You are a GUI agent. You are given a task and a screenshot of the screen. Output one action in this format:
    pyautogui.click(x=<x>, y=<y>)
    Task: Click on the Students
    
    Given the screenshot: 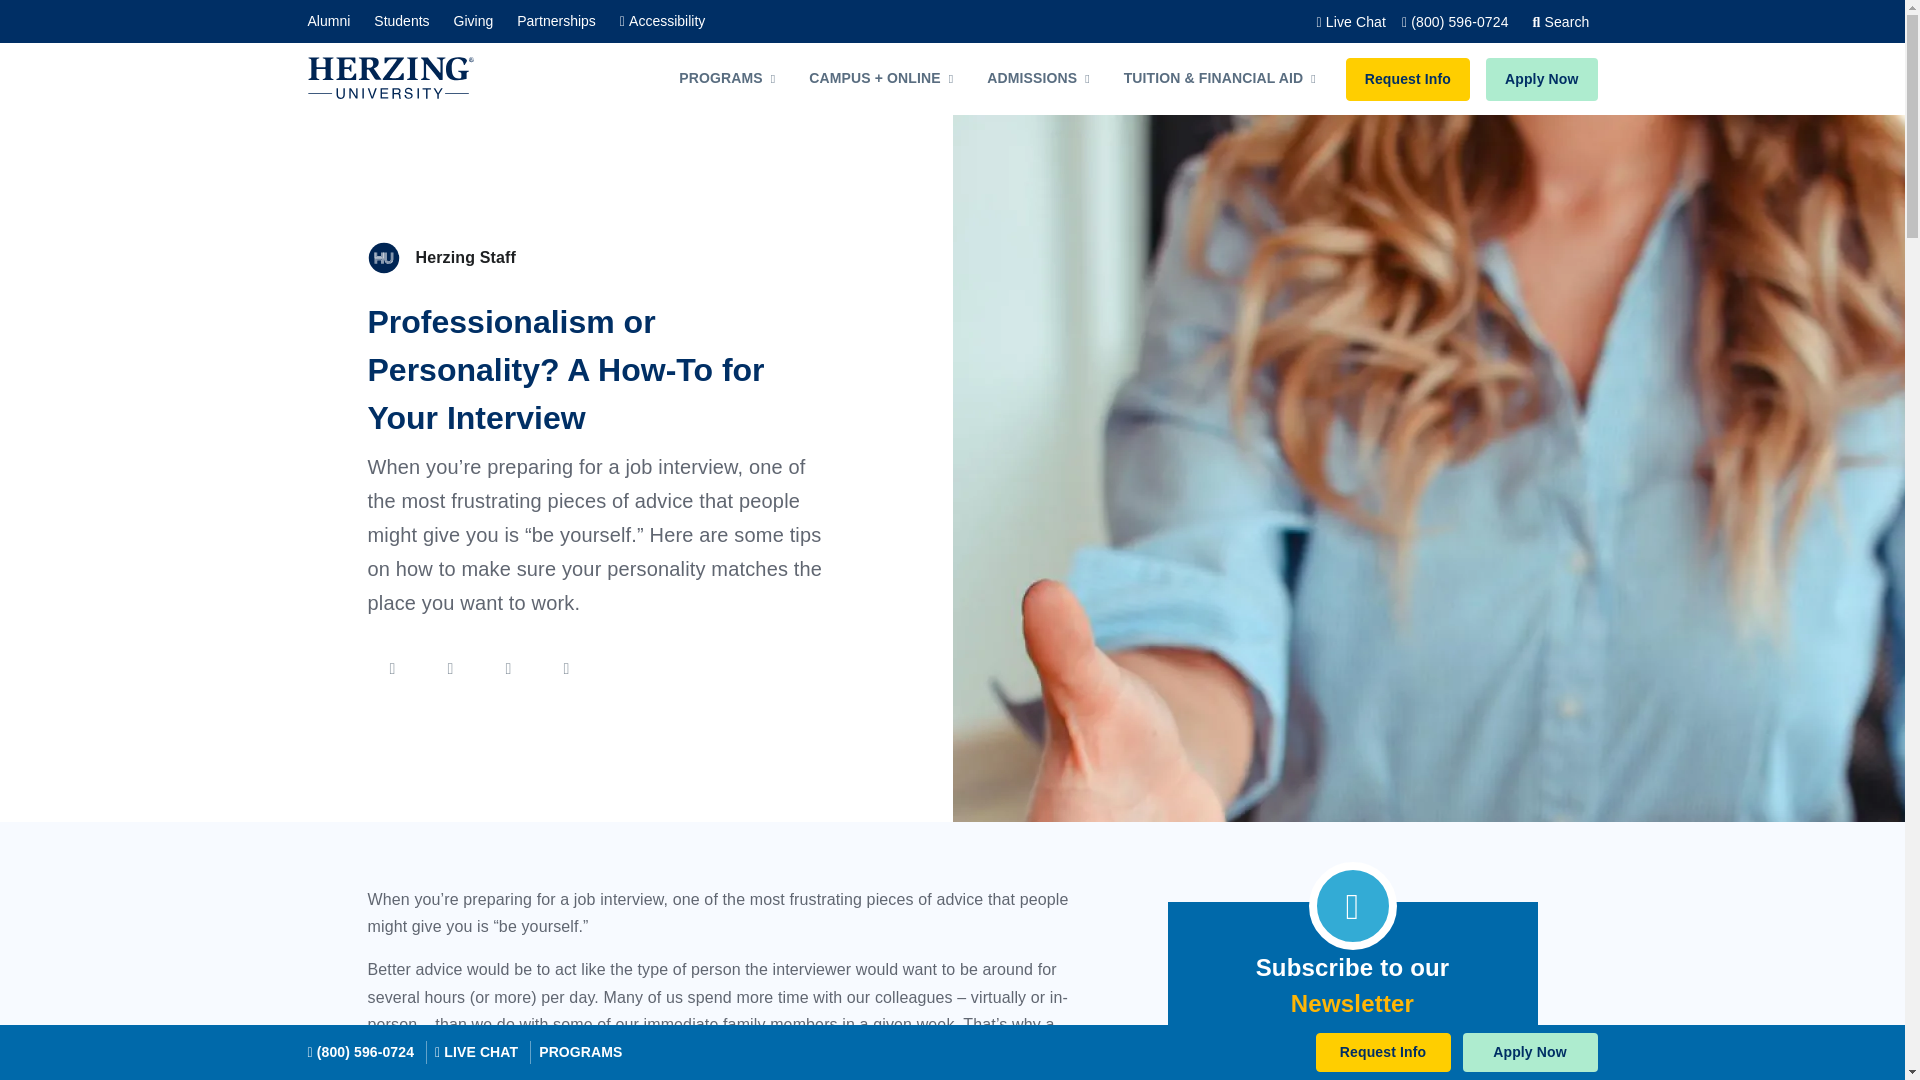 What is the action you would take?
    pyautogui.click(x=397, y=21)
    